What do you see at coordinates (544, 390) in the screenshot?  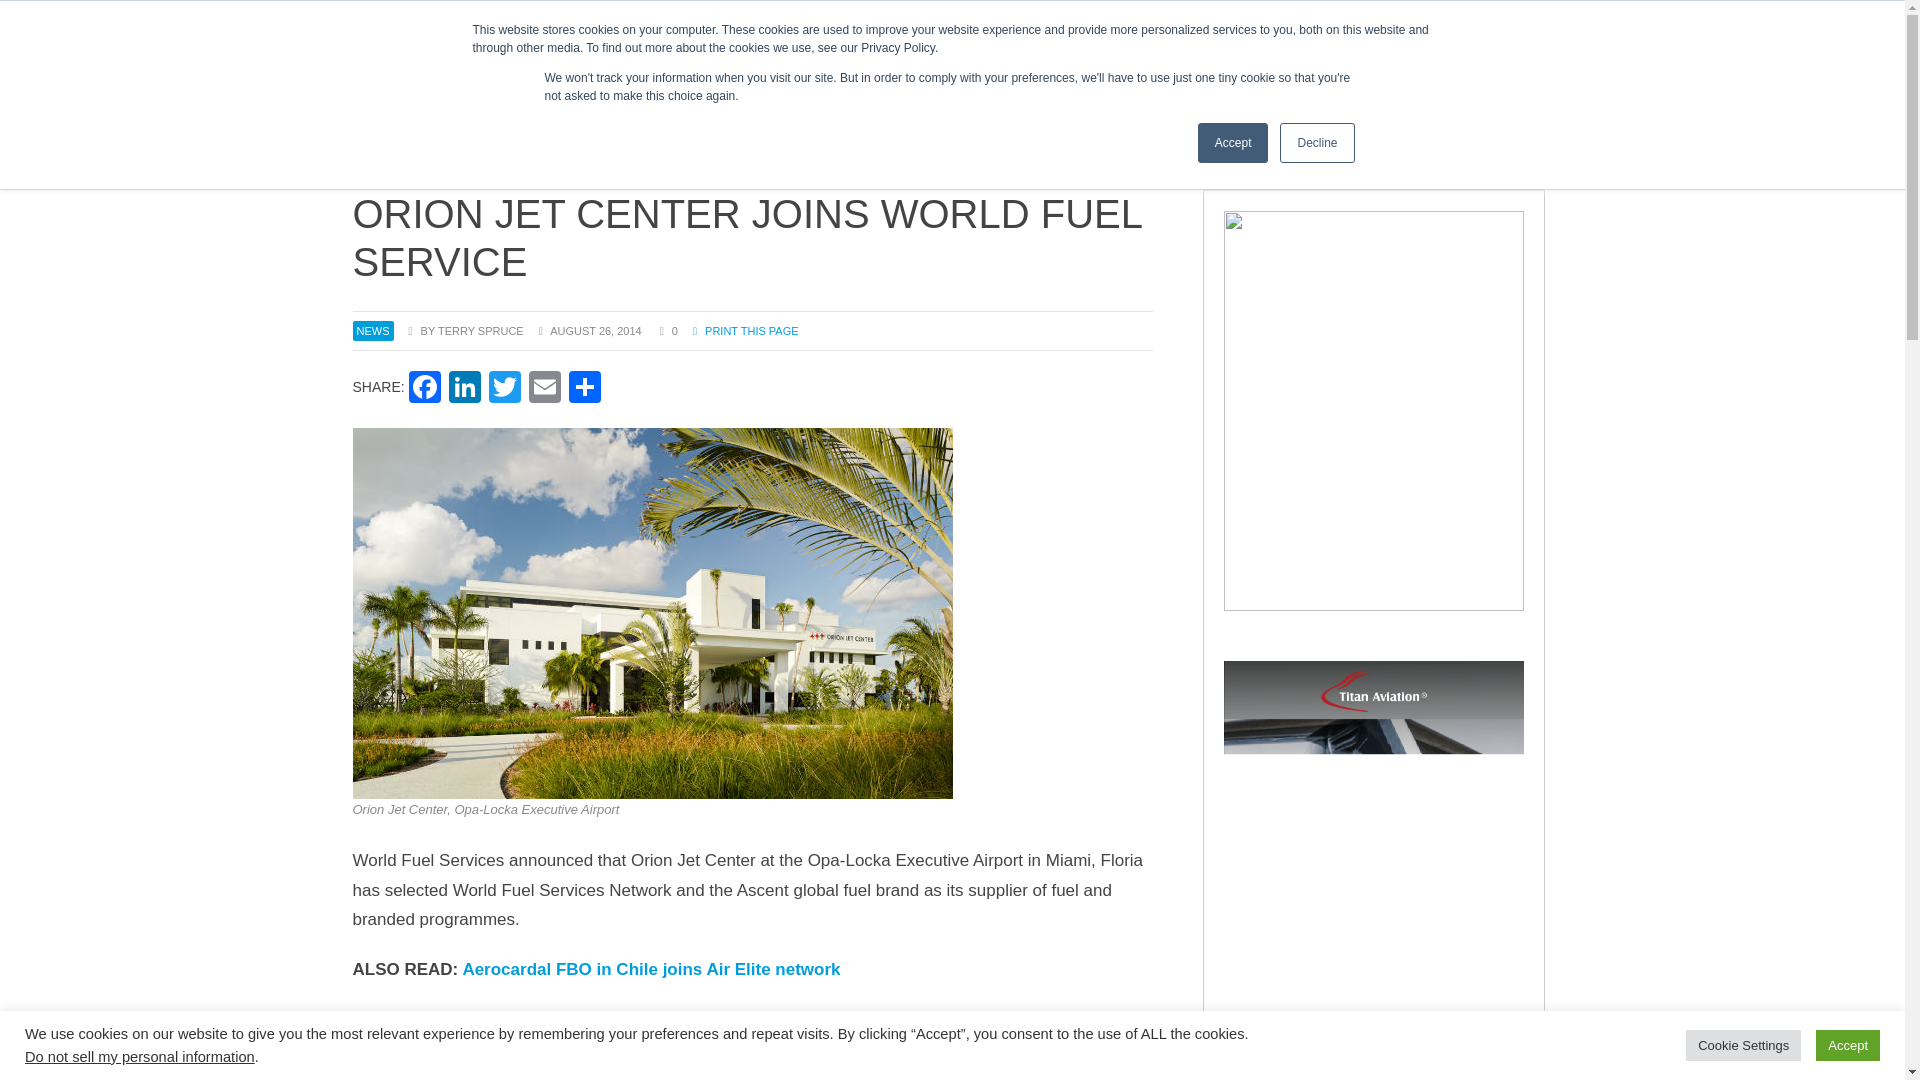 I see `OPINION` at bounding box center [544, 390].